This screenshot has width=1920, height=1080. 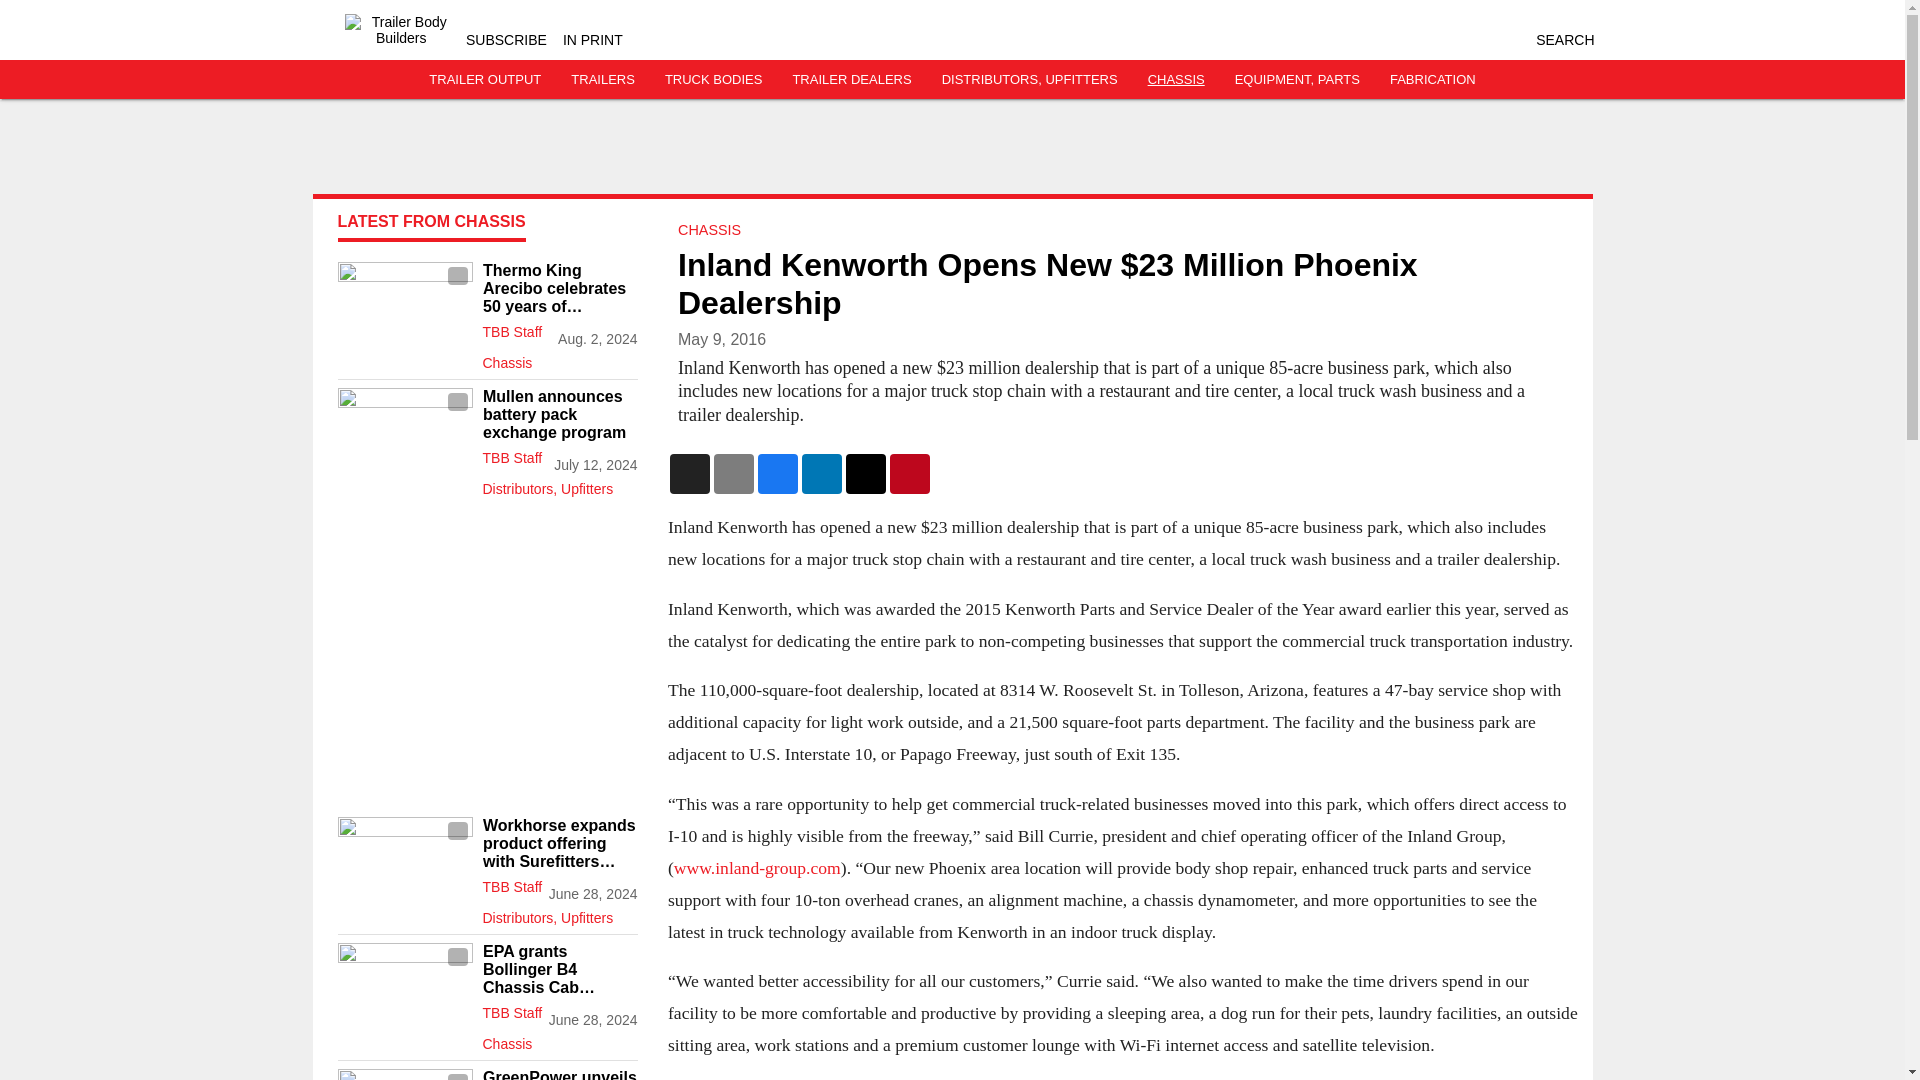 I want to click on TBB Staff, so click(x=511, y=332).